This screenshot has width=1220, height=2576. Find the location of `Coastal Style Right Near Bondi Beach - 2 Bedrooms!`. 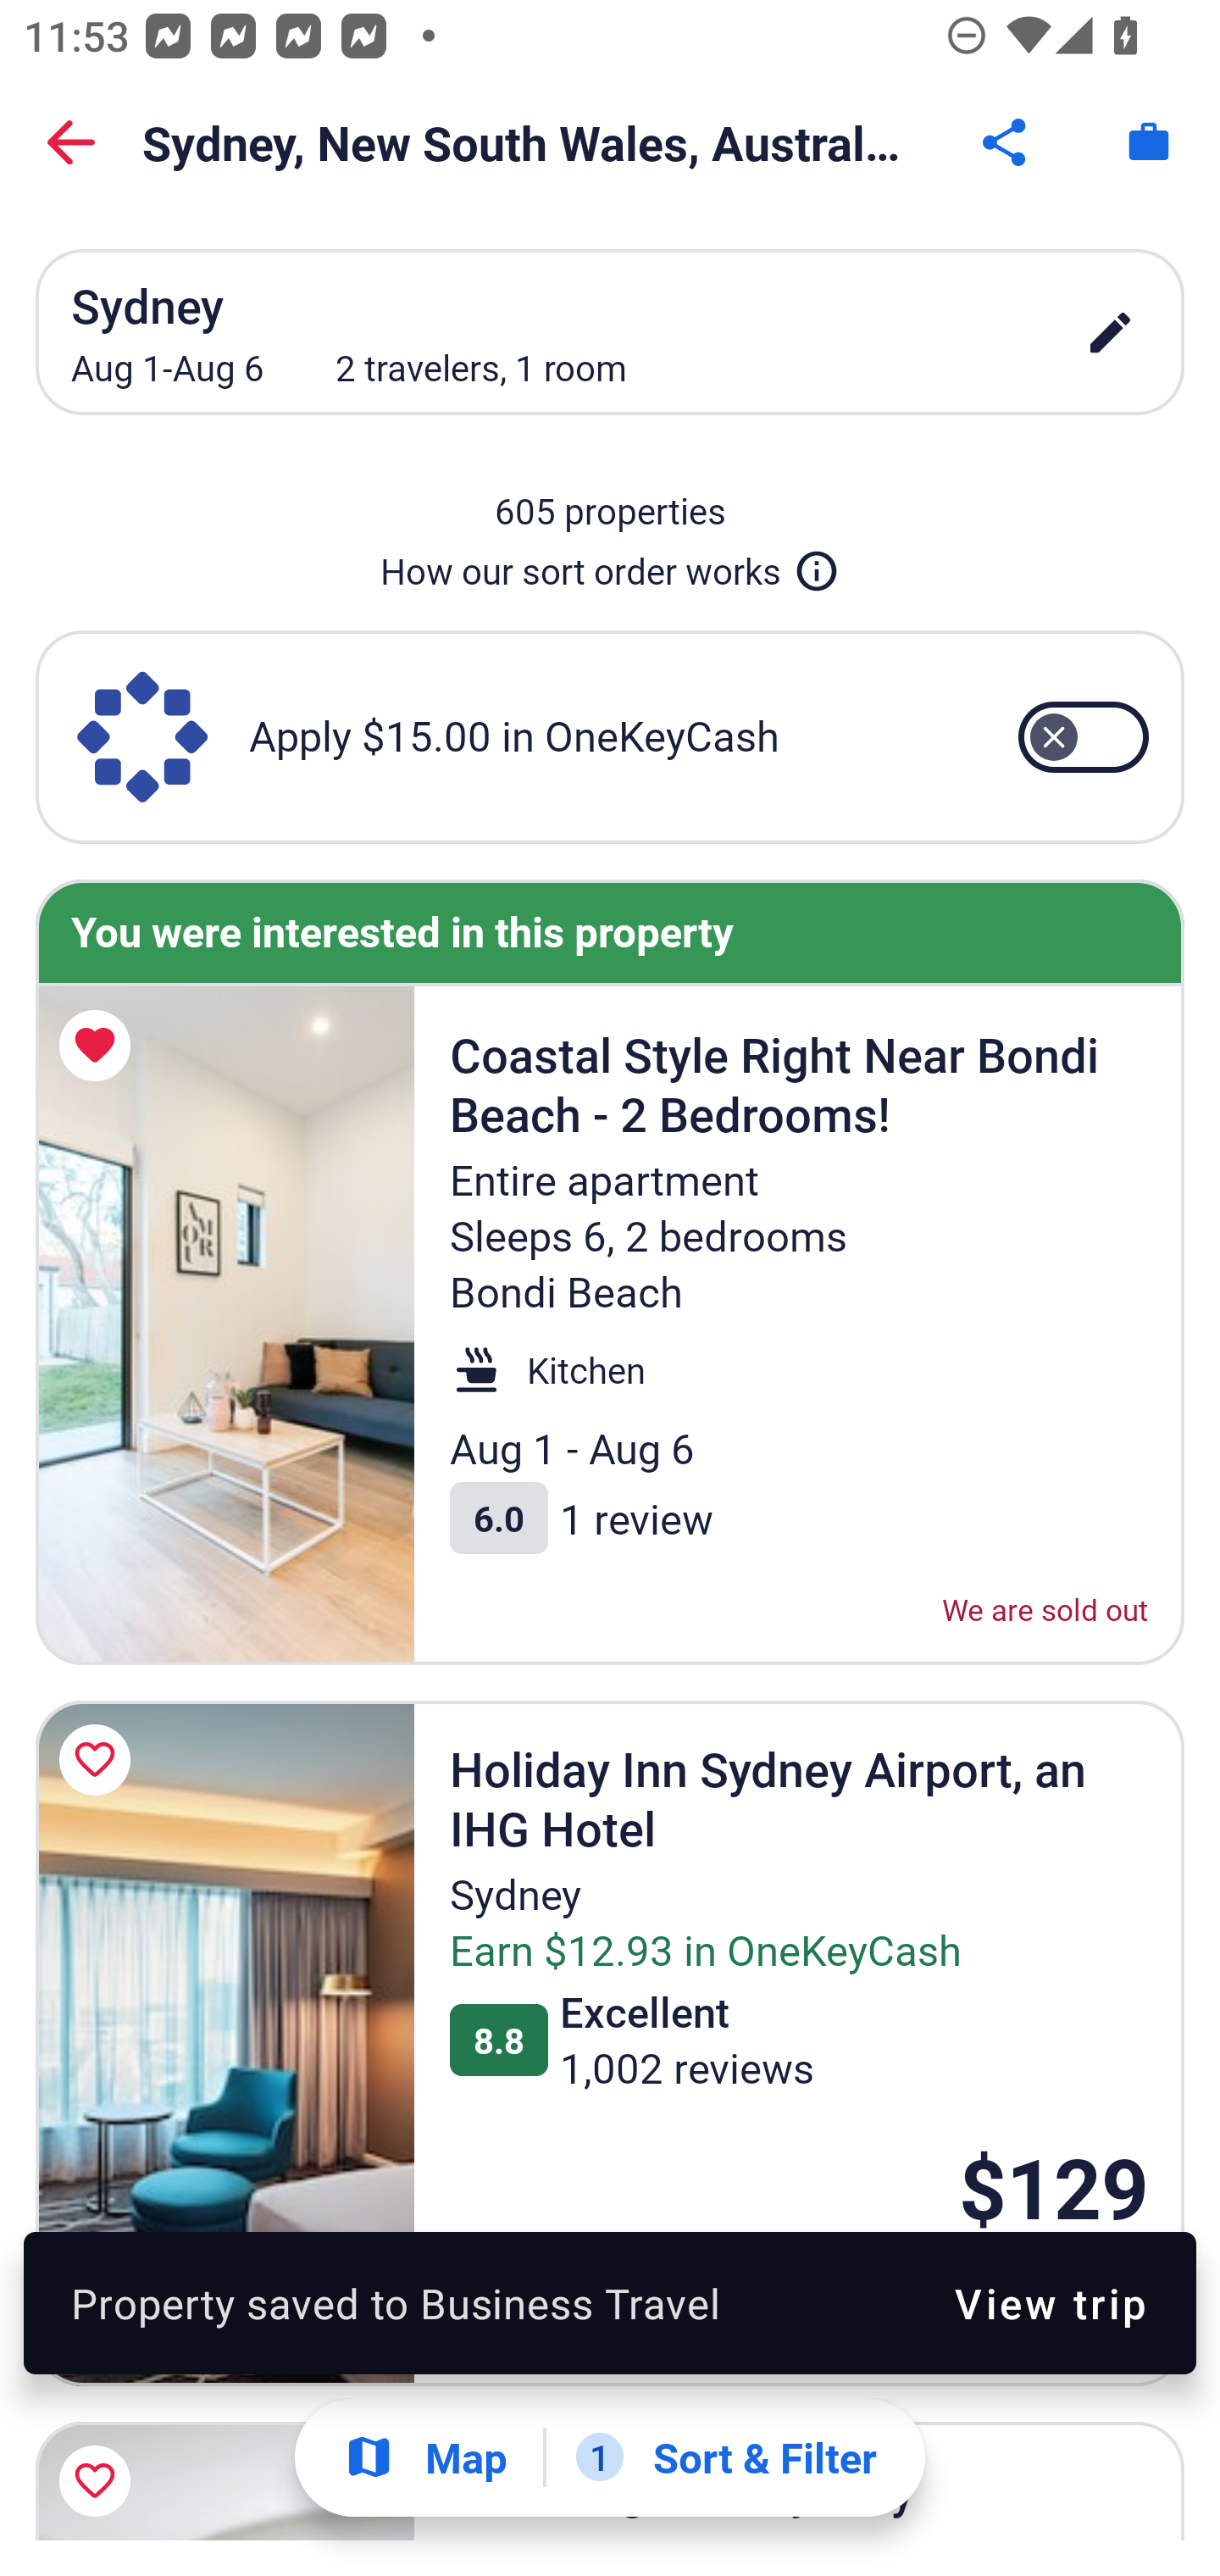

Coastal Style Right Near Bondi Beach - 2 Bedrooms! is located at coordinates (225, 1325).